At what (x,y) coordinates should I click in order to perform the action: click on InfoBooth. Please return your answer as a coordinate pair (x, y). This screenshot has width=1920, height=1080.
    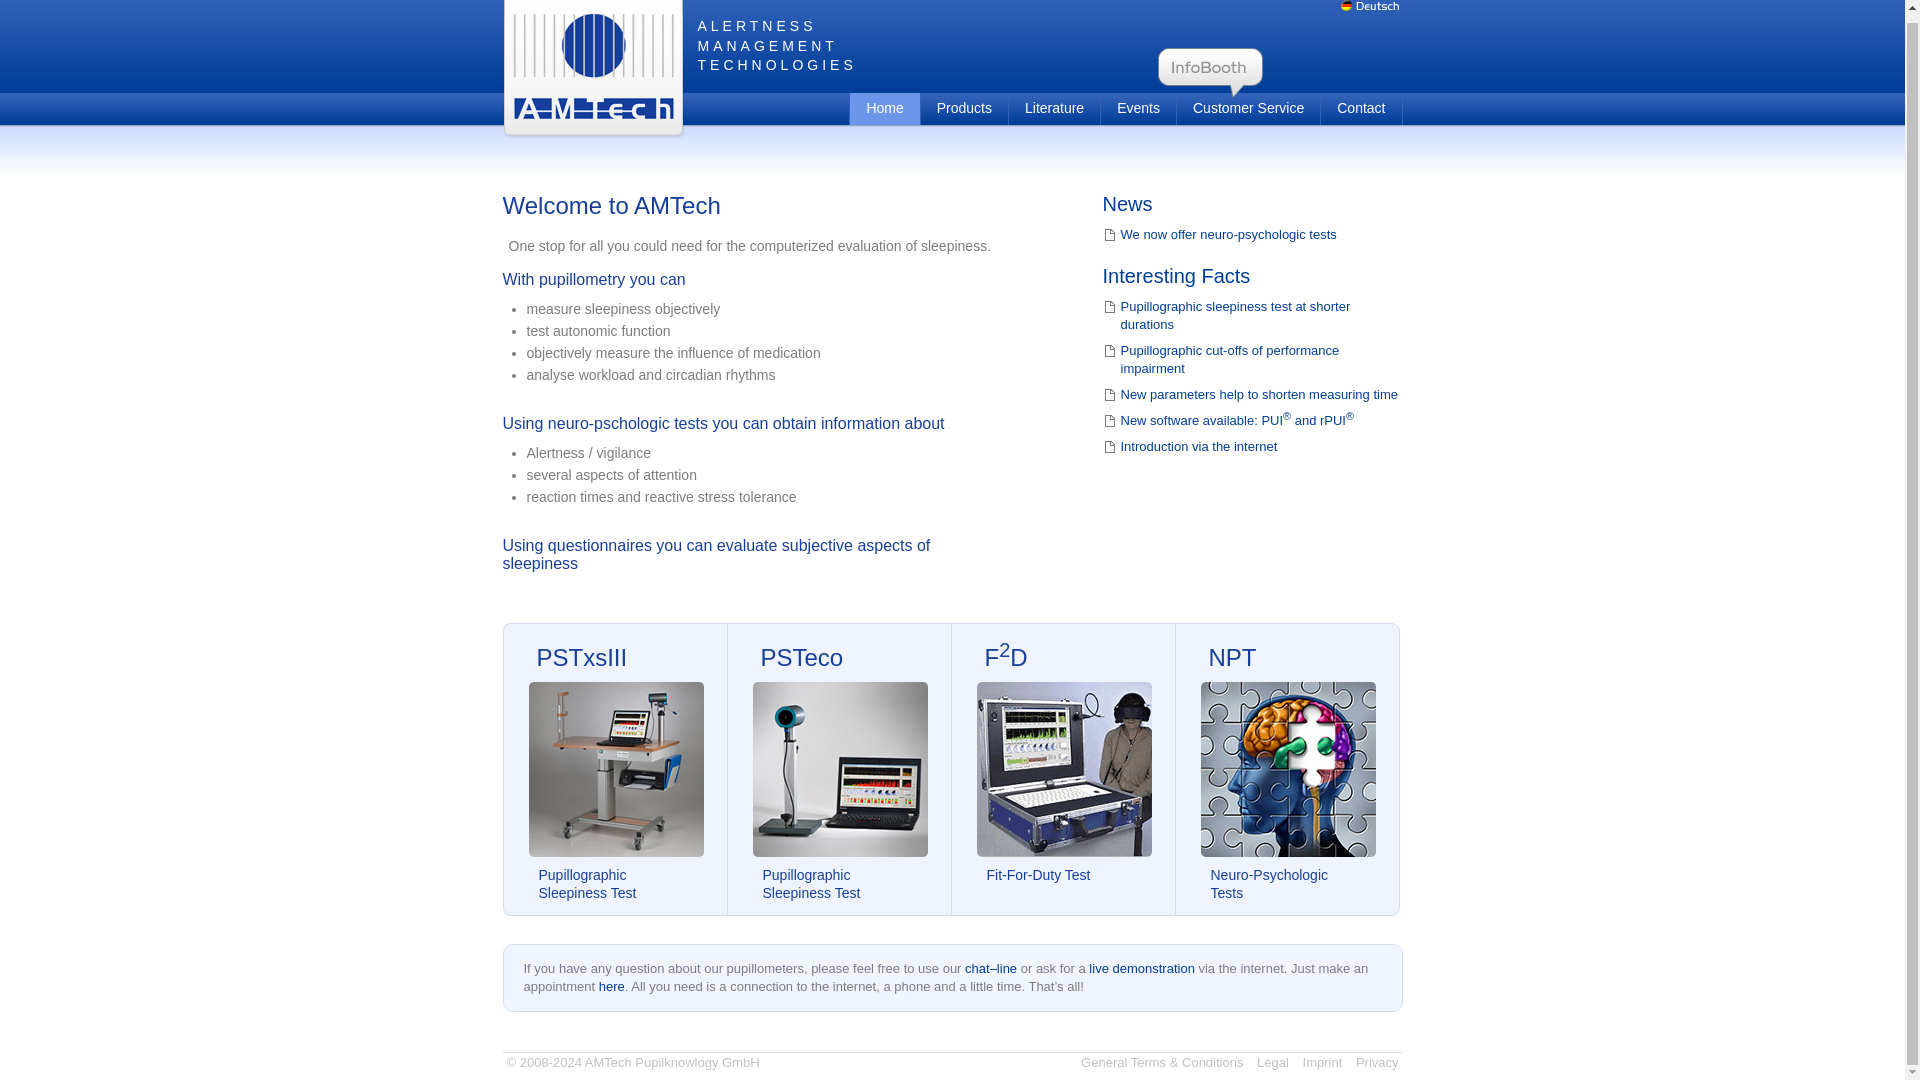
    Looking at the image, I should click on (1210, 73).